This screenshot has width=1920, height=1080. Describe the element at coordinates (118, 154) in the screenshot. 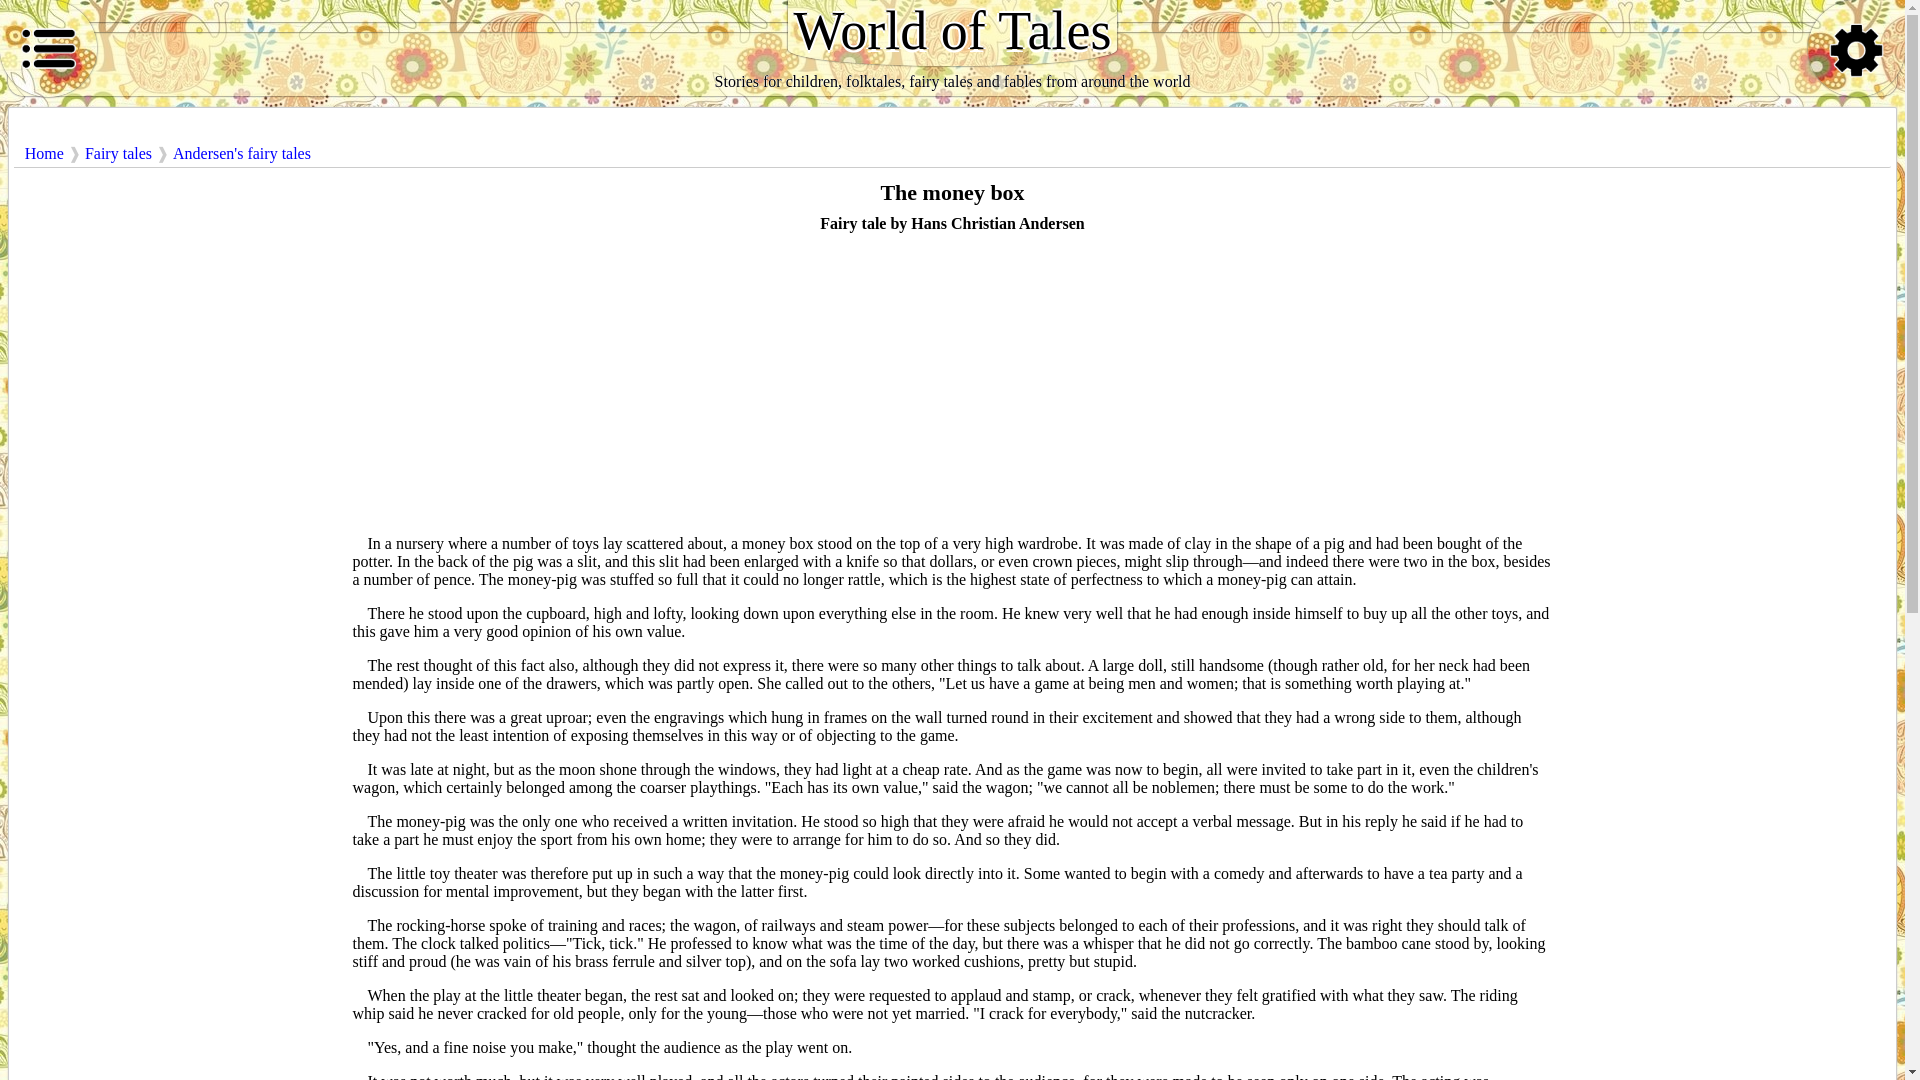

I see `Fairy tales` at that location.